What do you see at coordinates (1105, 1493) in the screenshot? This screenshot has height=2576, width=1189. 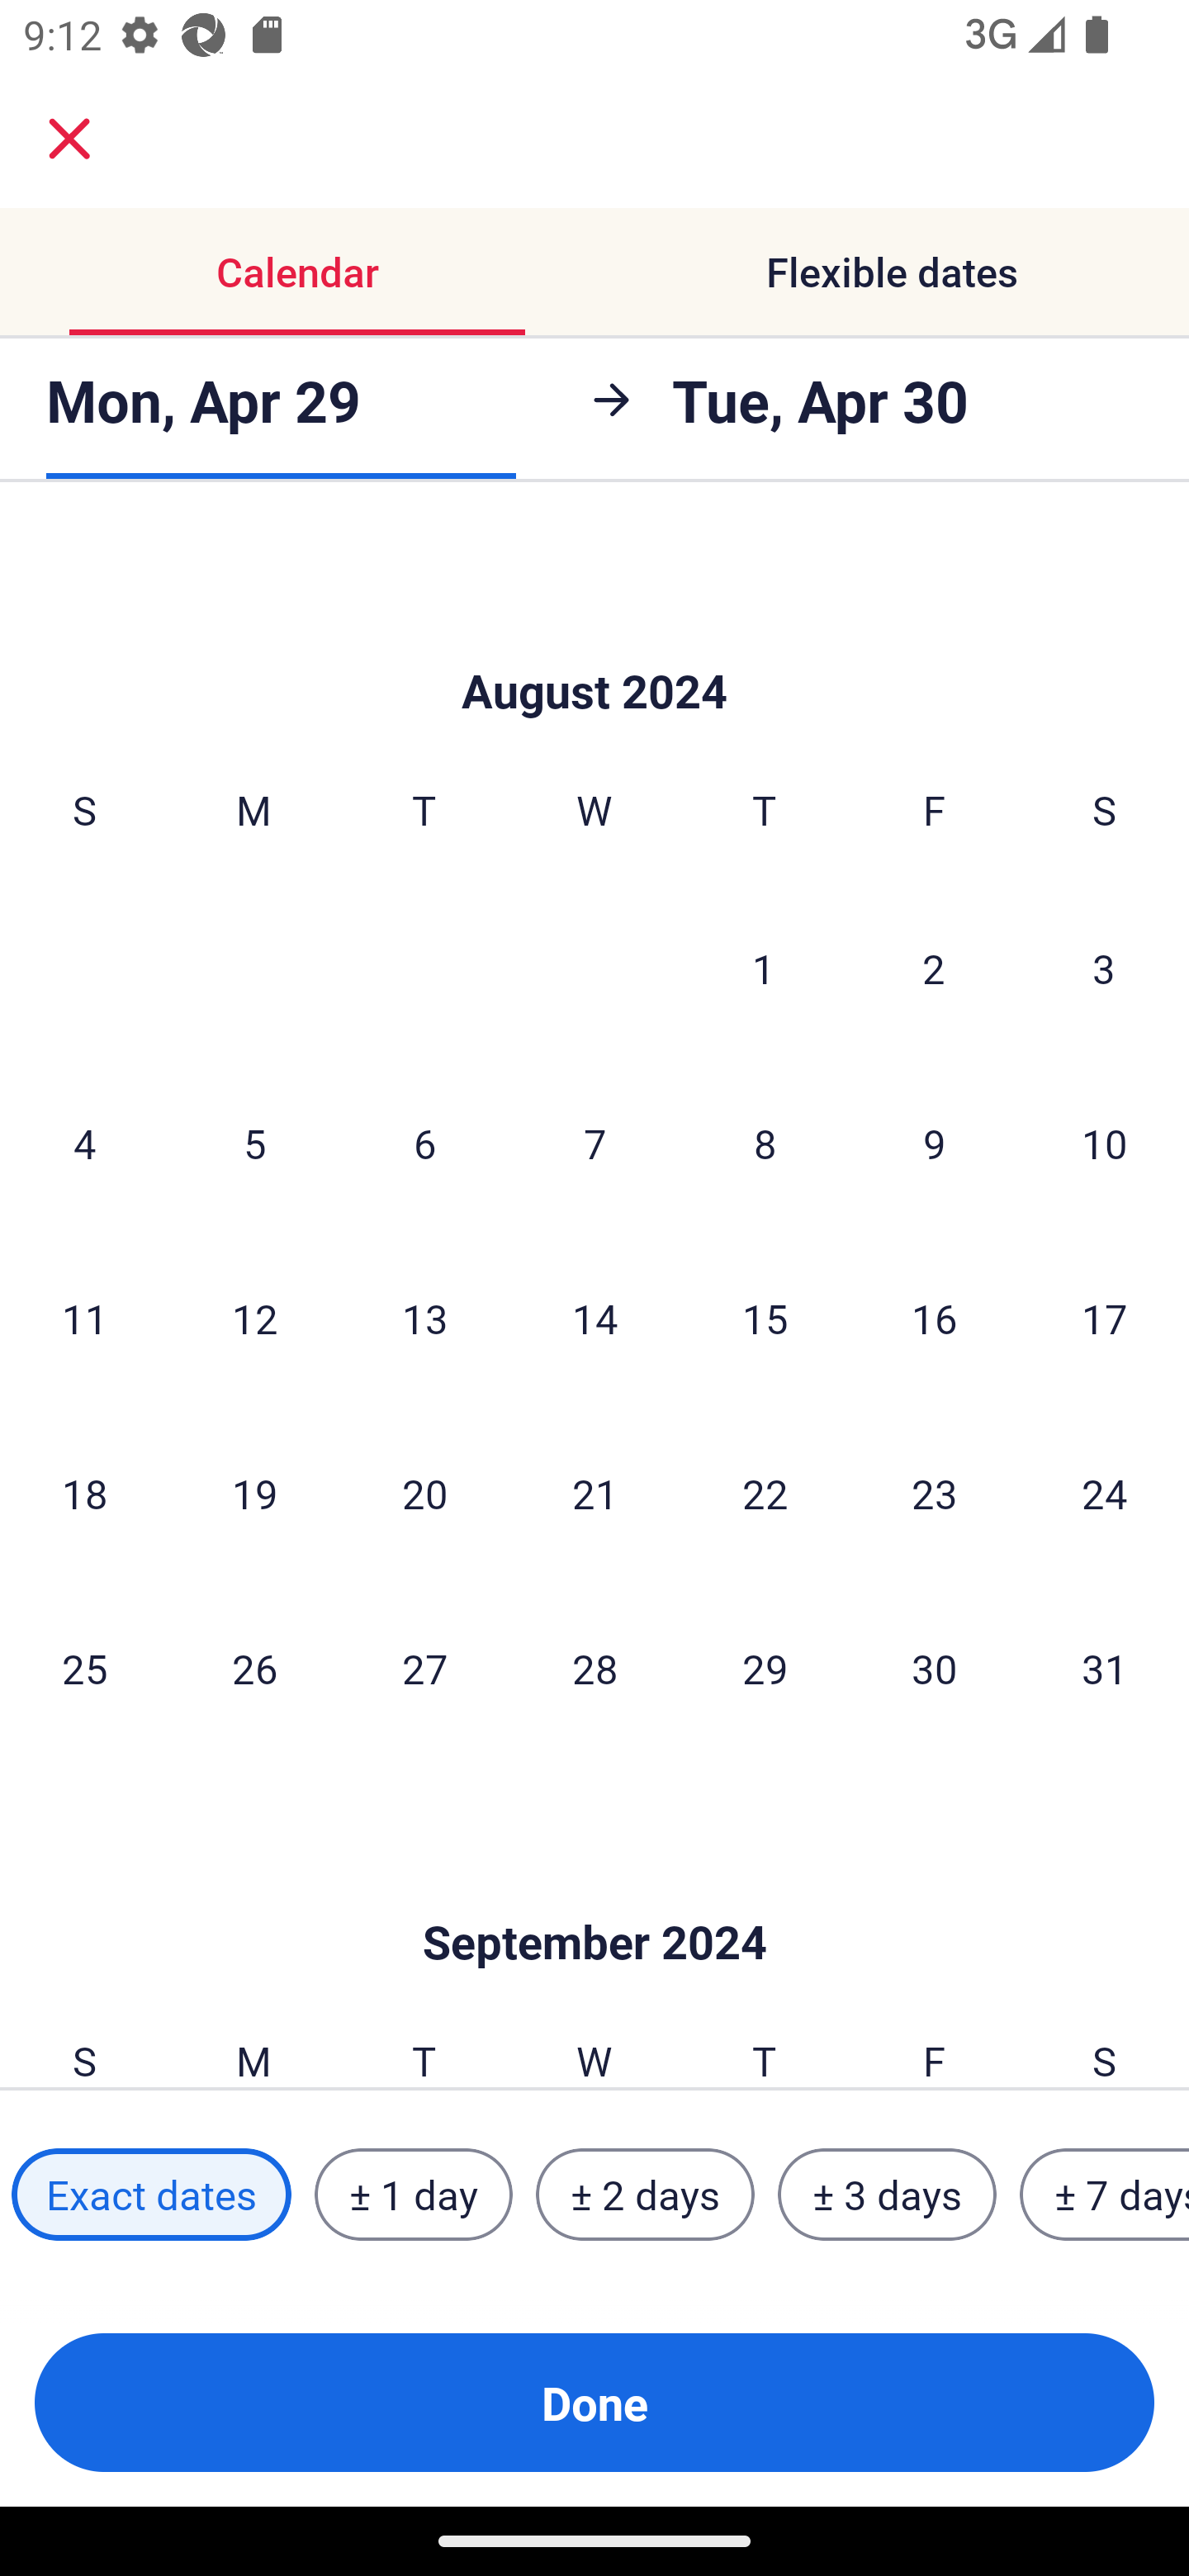 I see `24 Saturday, August 24, 2024` at bounding box center [1105, 1493].